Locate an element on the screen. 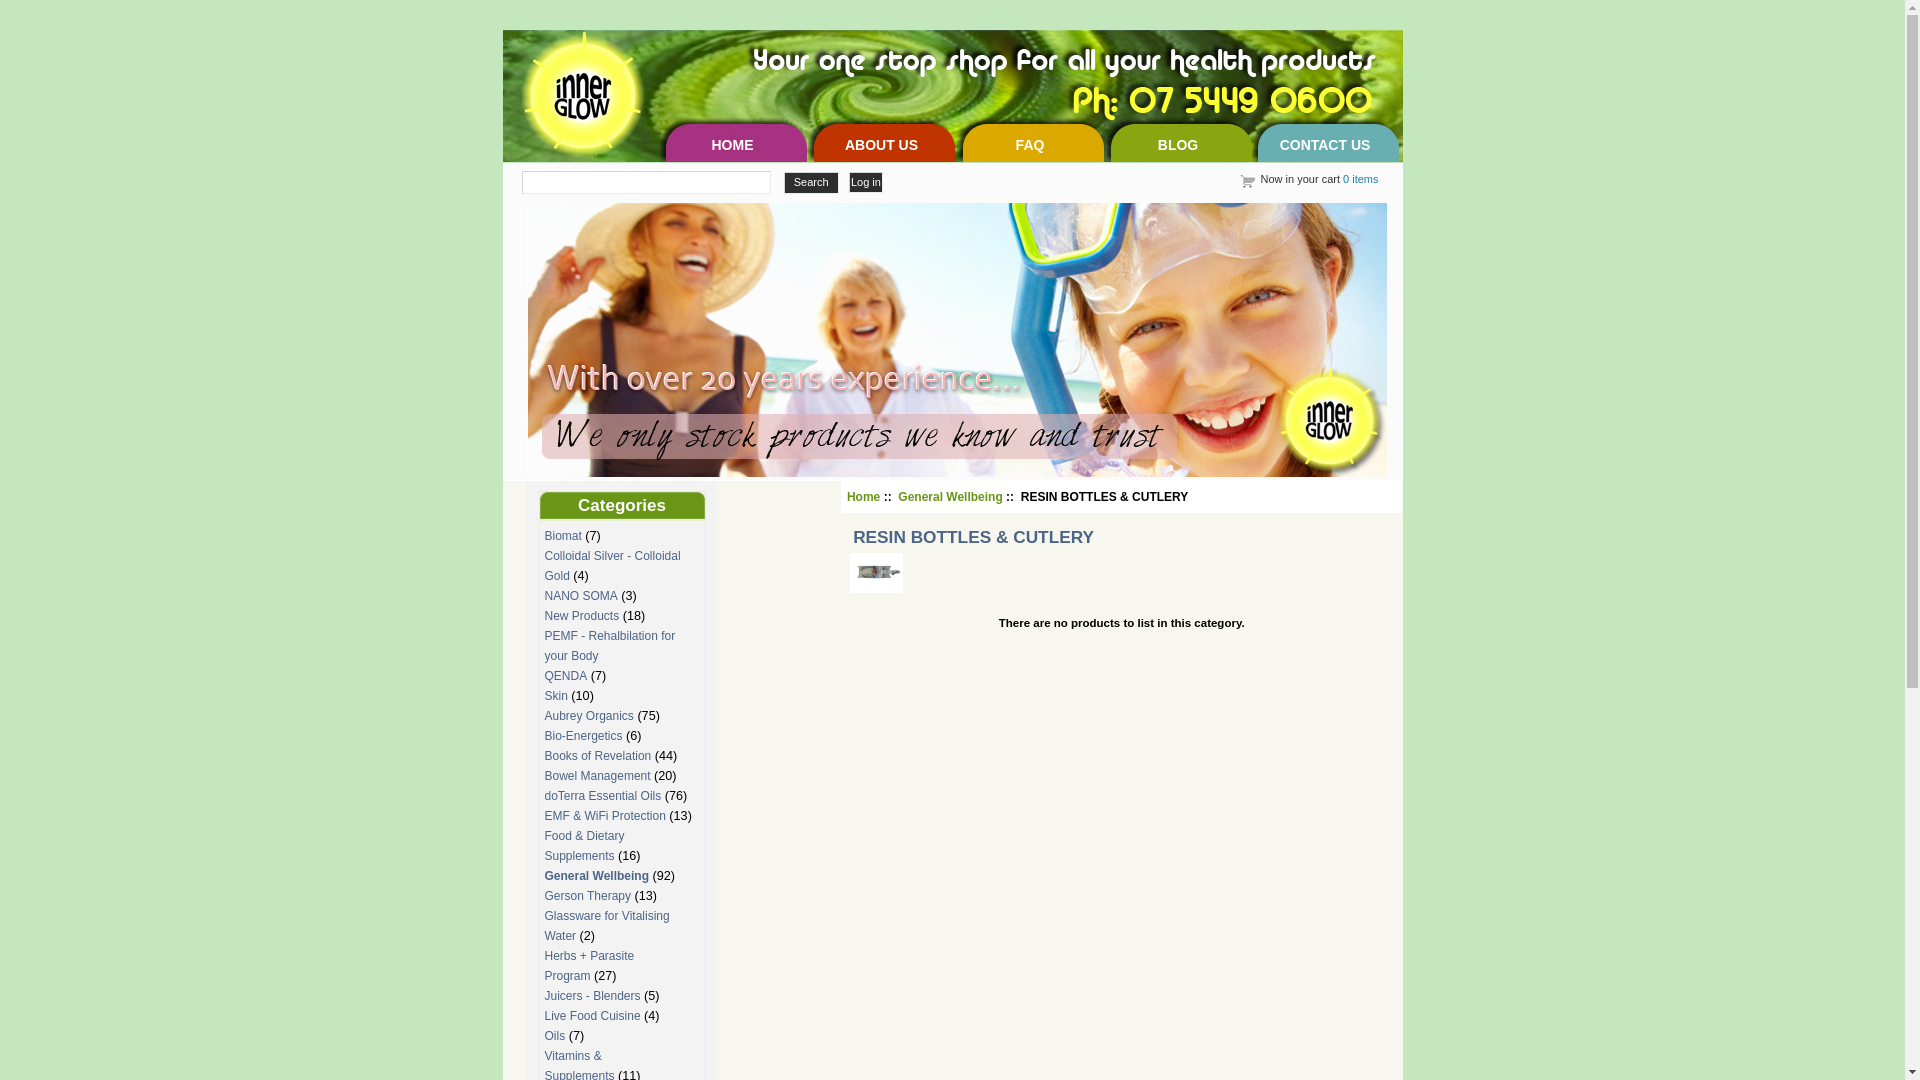  General Wellbeing is located at coordinates (950, 497).